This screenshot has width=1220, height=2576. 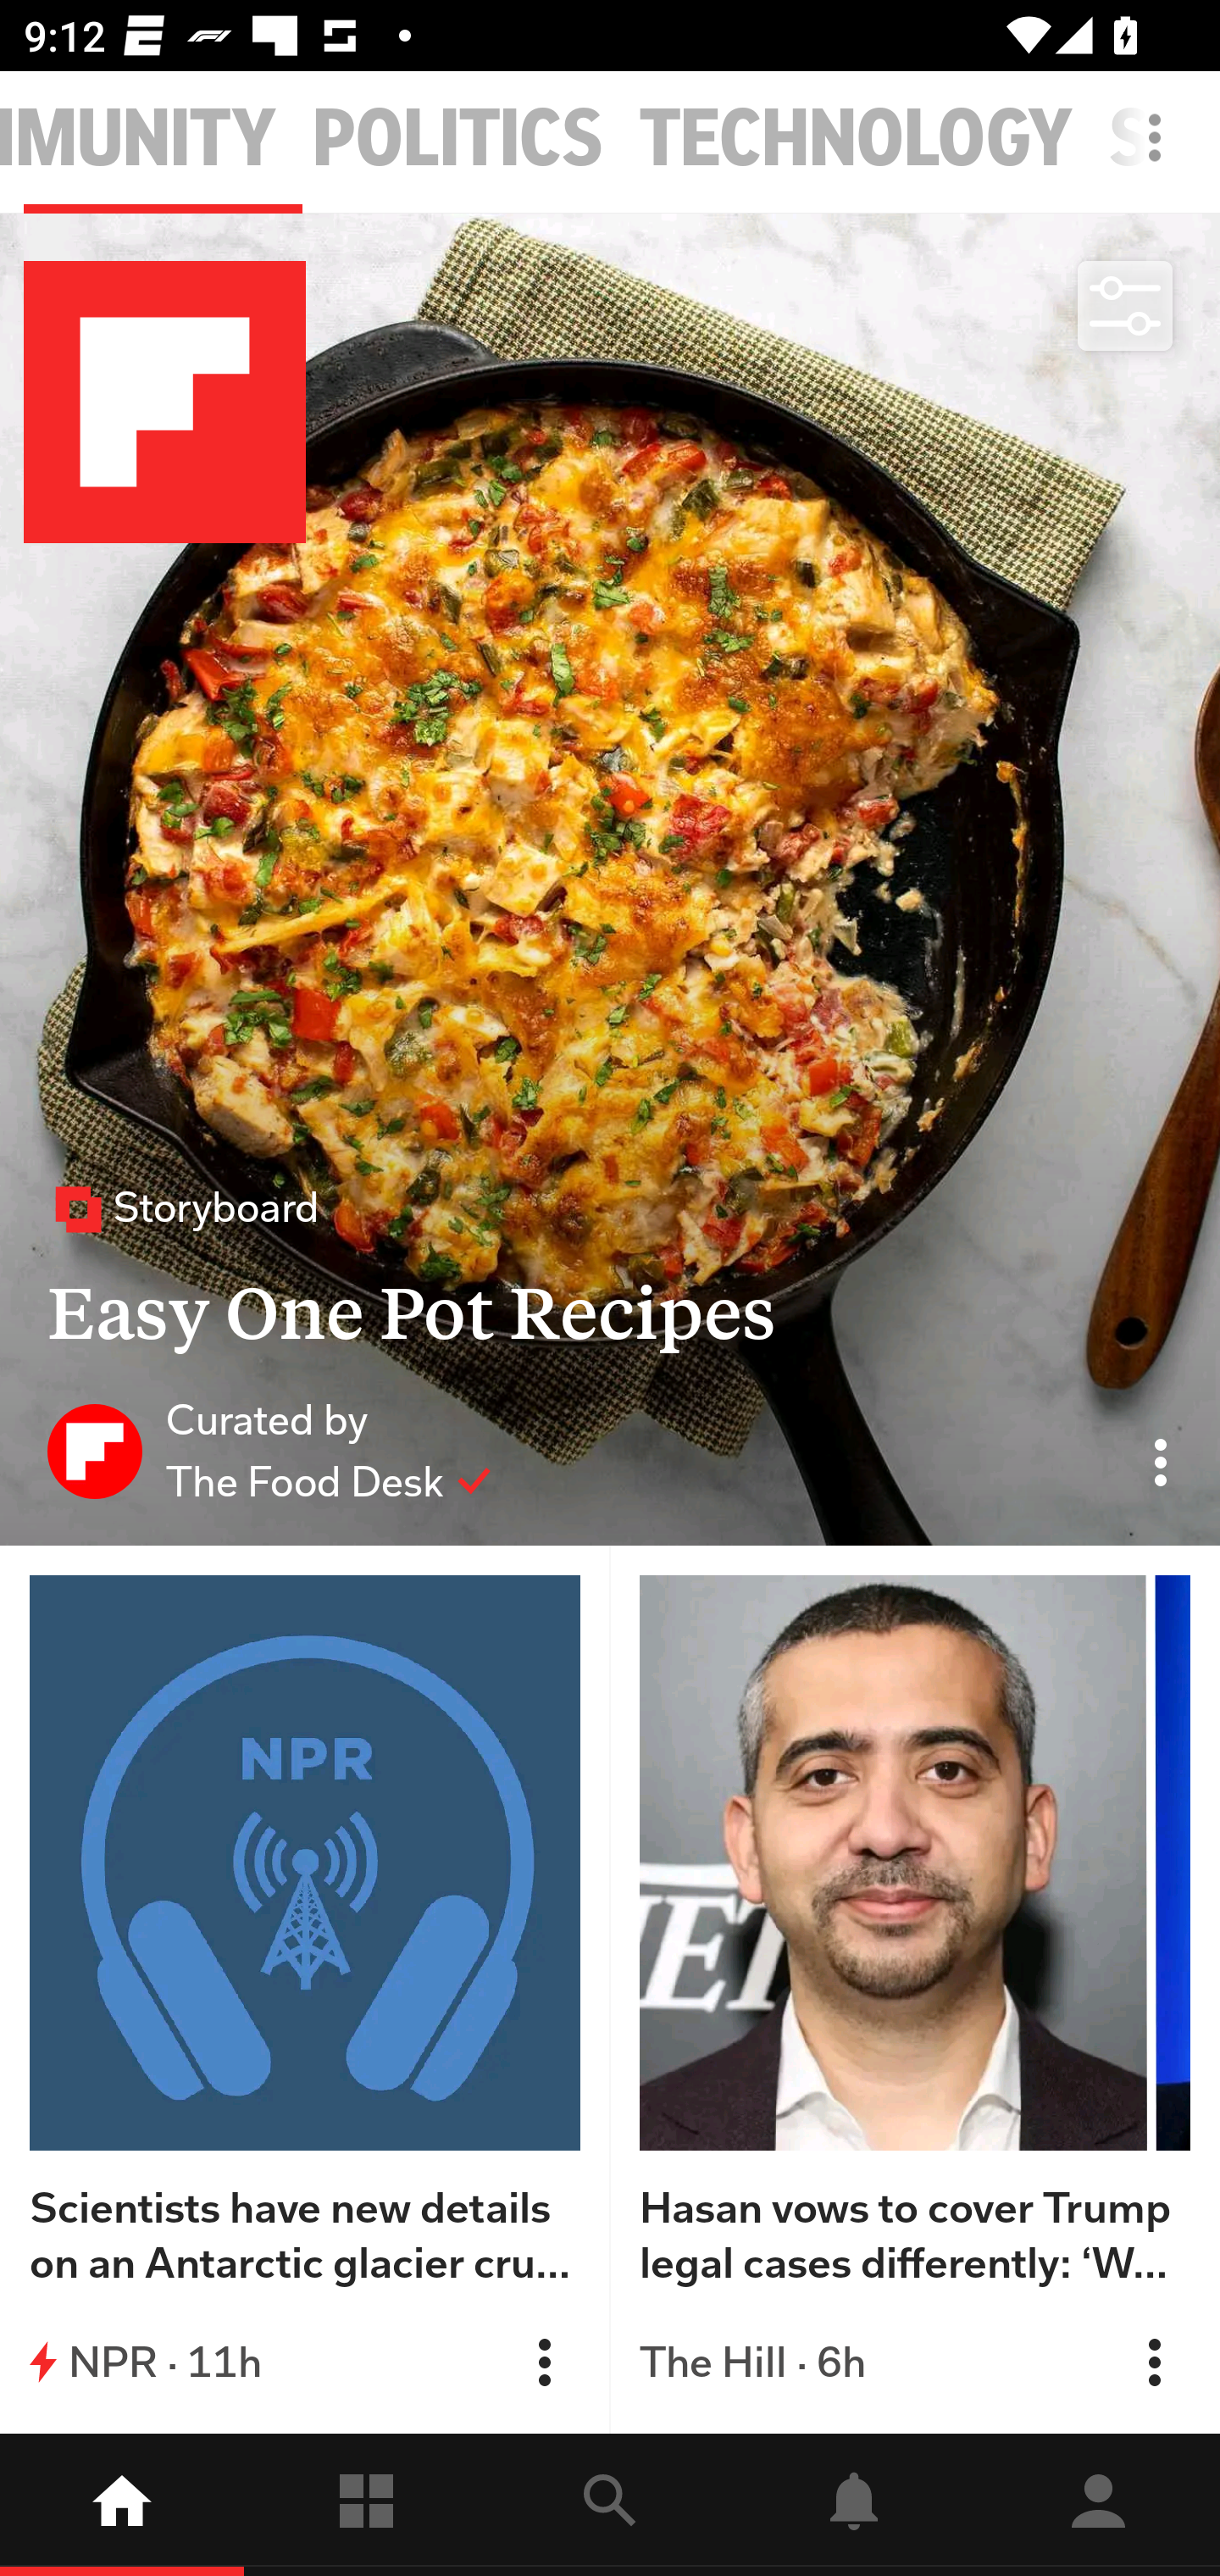 What do you see at coordinates (854, 2505) in the screenshot?
I see `Notifications` at bounding box center [854, 2505].